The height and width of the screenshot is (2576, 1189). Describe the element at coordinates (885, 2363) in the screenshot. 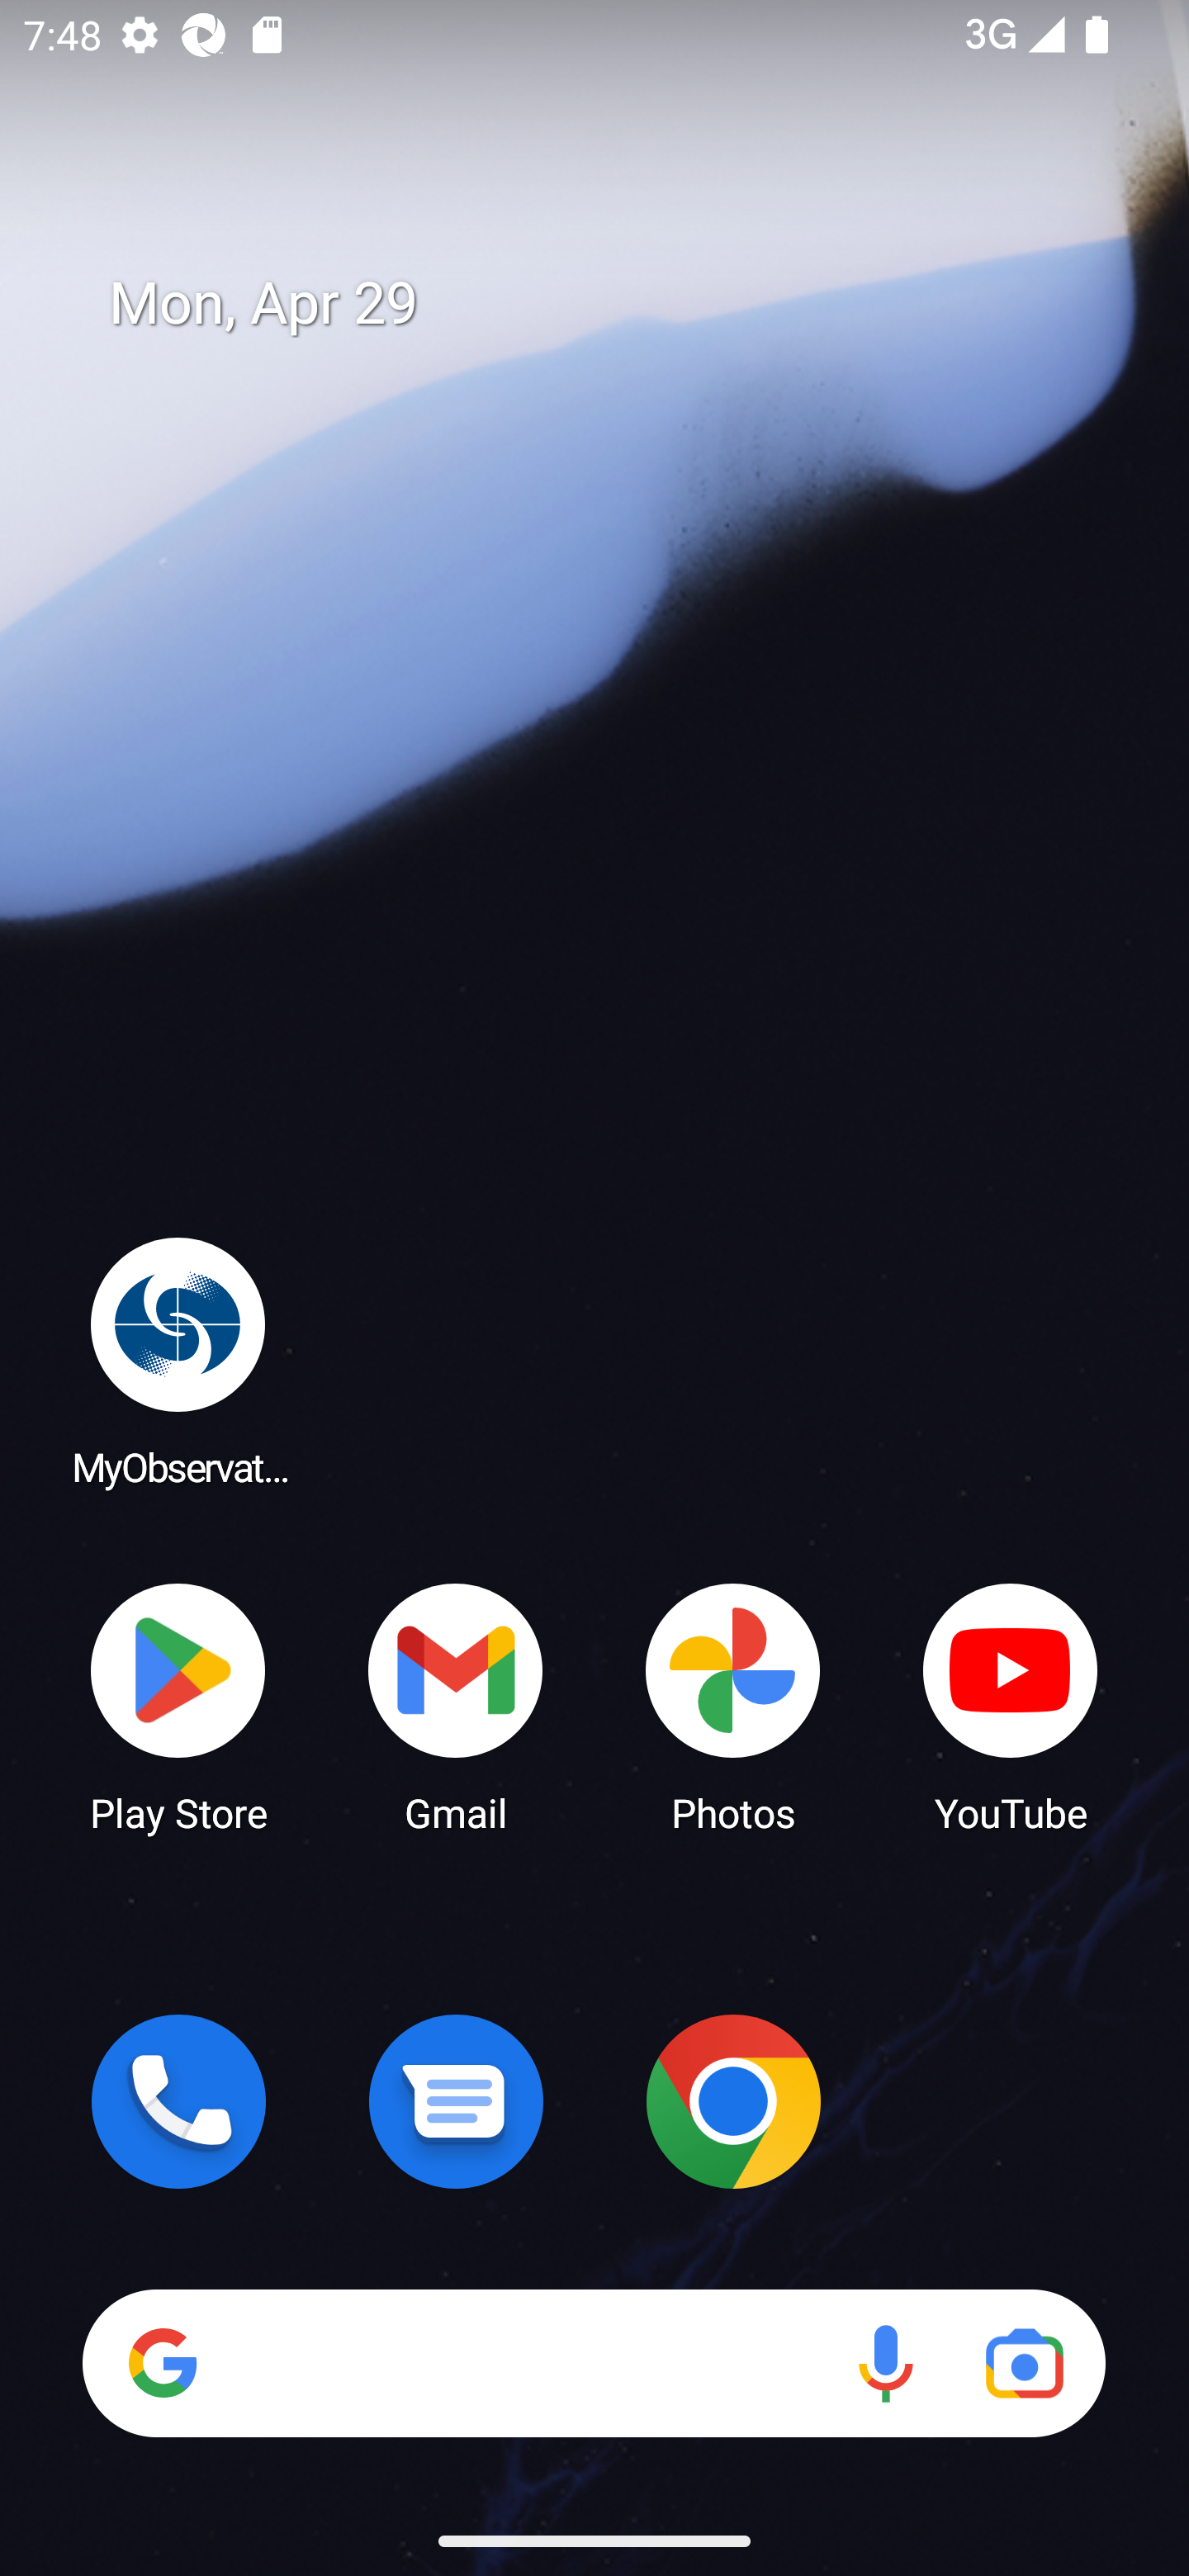

I see `Voice search` at that location.